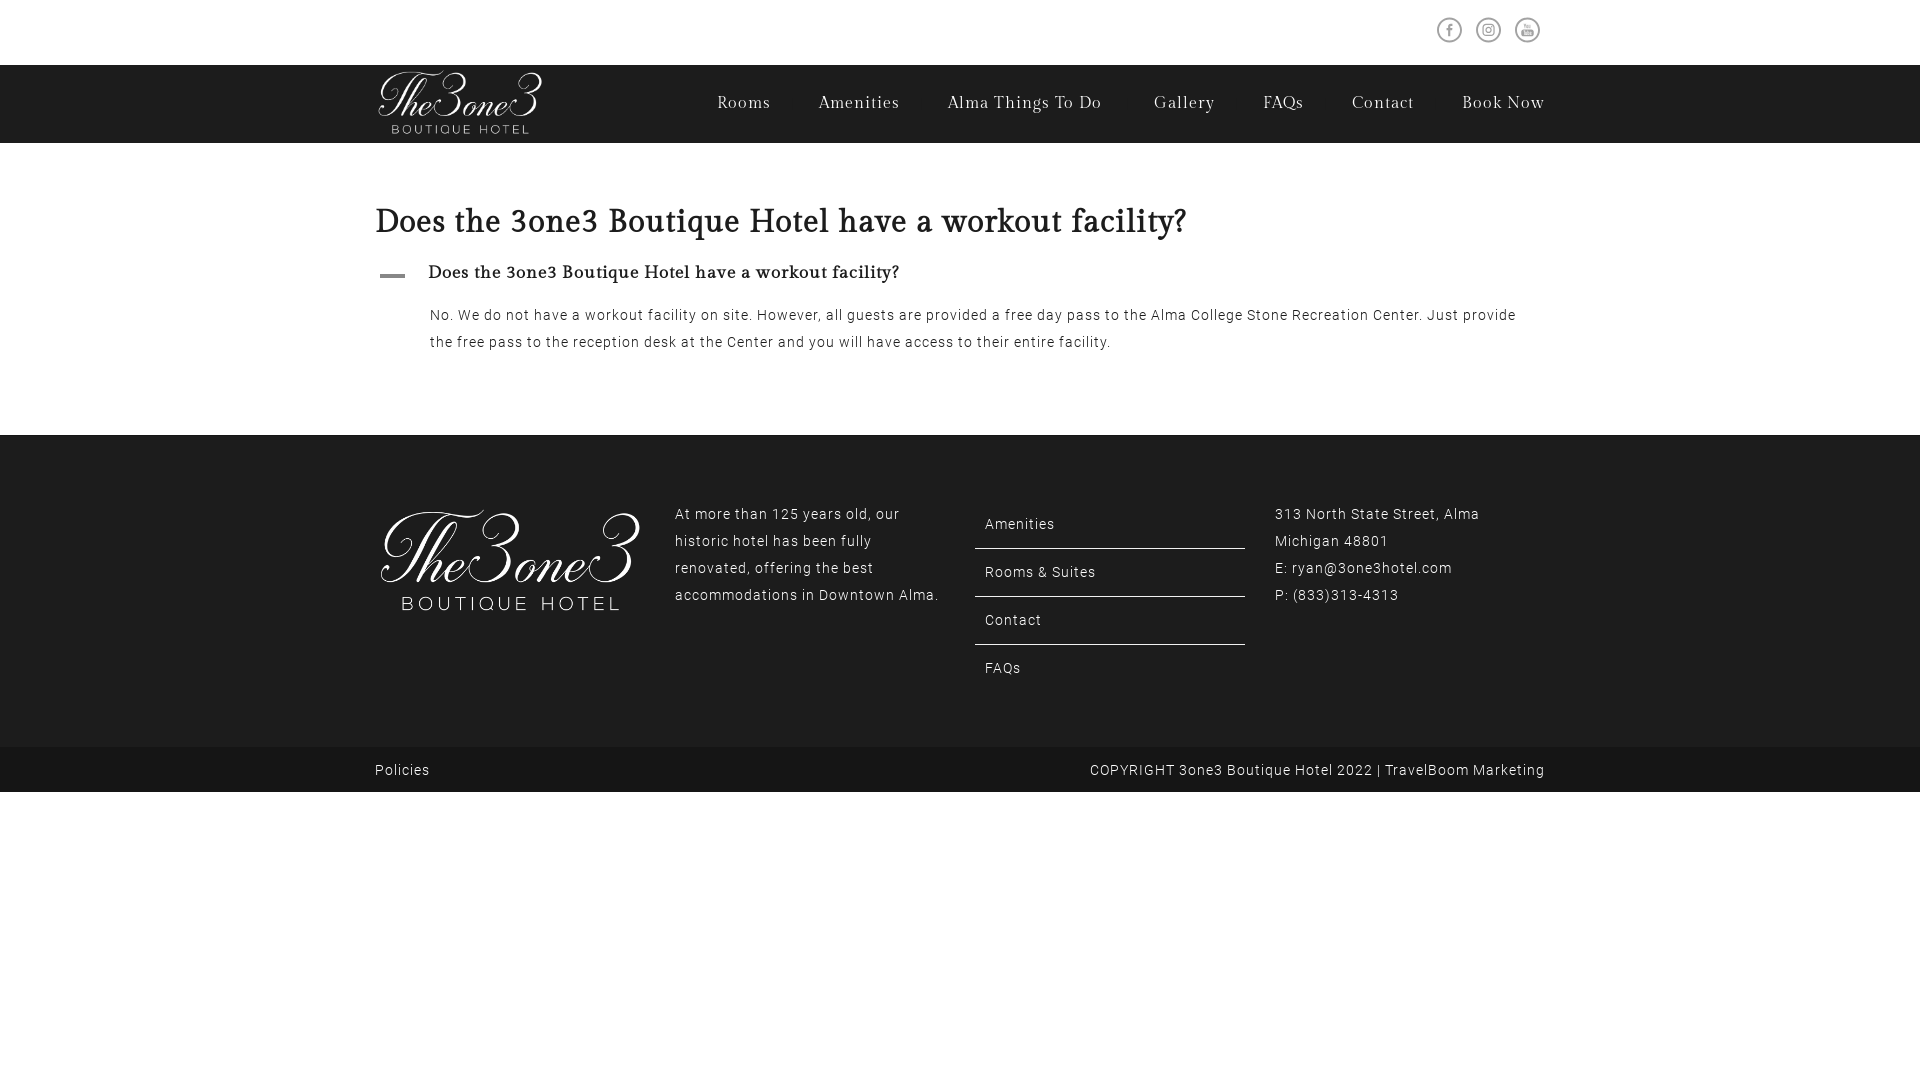 This screenshot has height=1080, width=1920. Describe the element at coordinates (1383, 104) in the screenshot. I see `Contact` at that location.